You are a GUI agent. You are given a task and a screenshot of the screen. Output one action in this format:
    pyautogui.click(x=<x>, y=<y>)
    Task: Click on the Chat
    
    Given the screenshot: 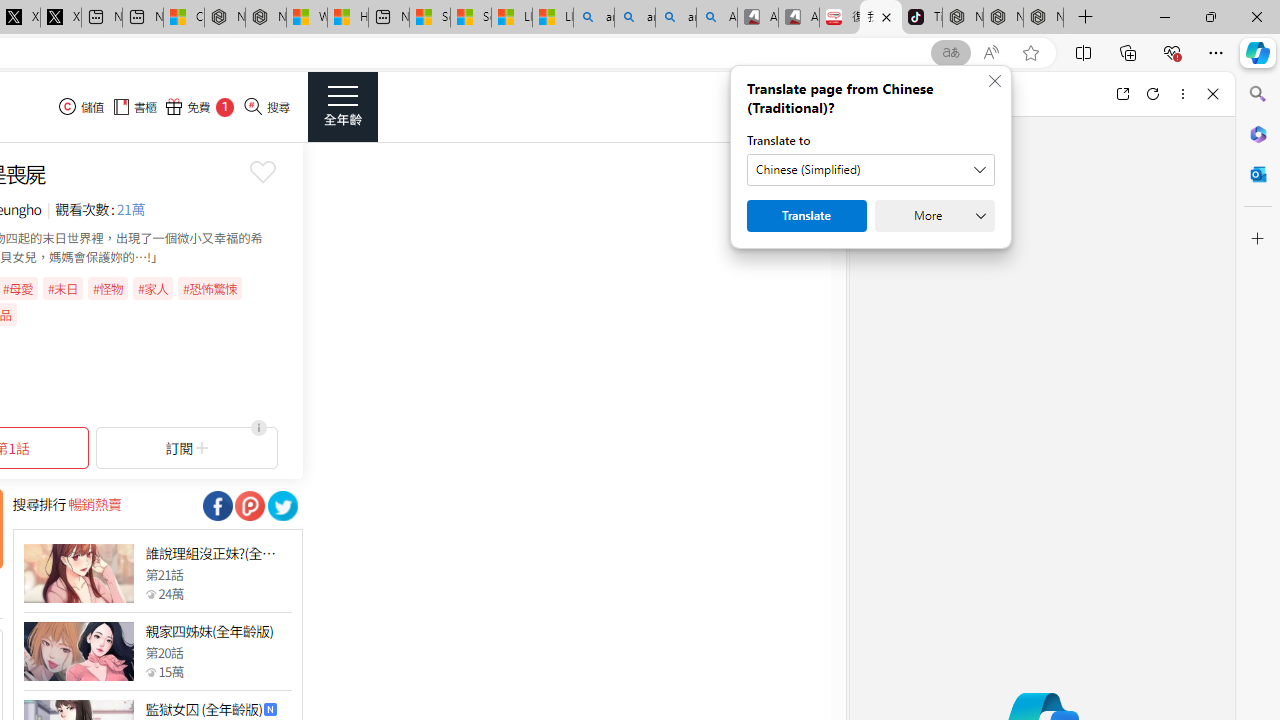 What is the action you would take?
    pyautogui.click(x=884, y=94)
    